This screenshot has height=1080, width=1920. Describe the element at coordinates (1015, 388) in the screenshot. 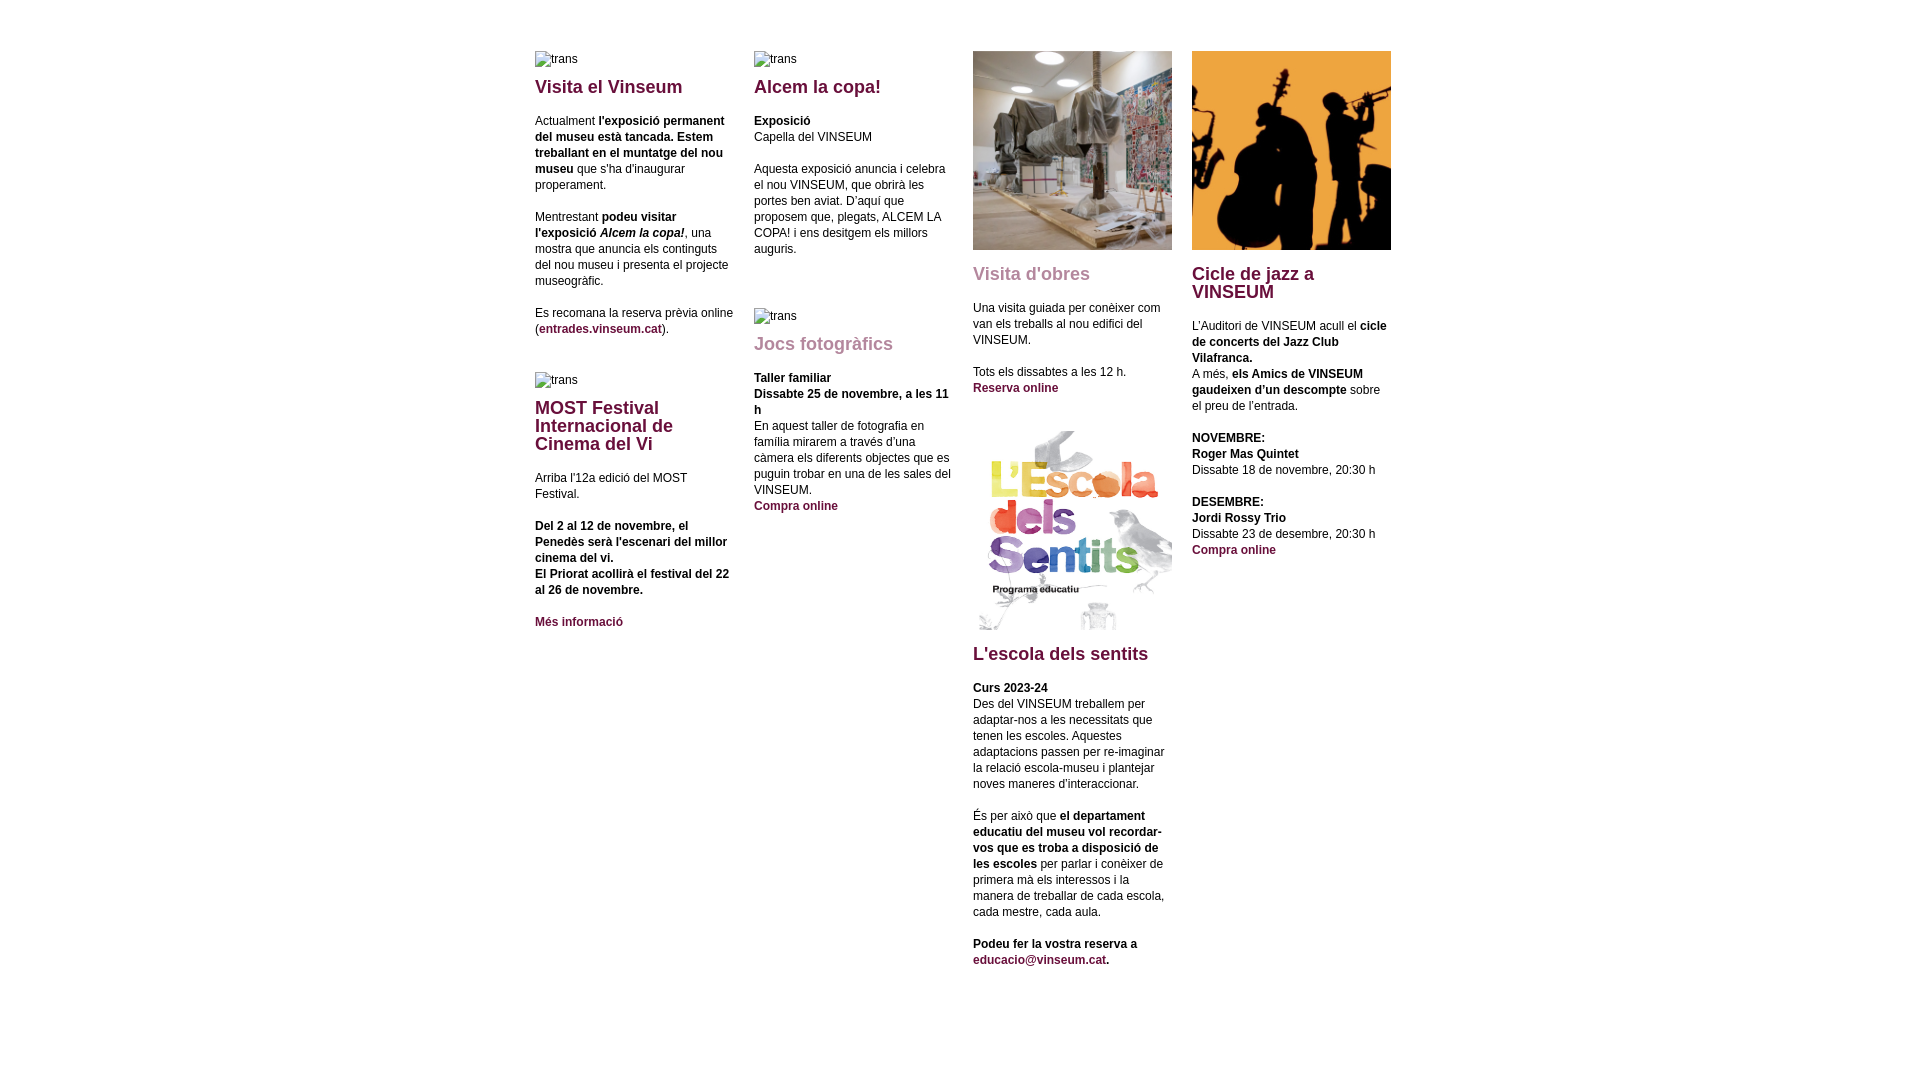

I see `Reserva online` at that location.